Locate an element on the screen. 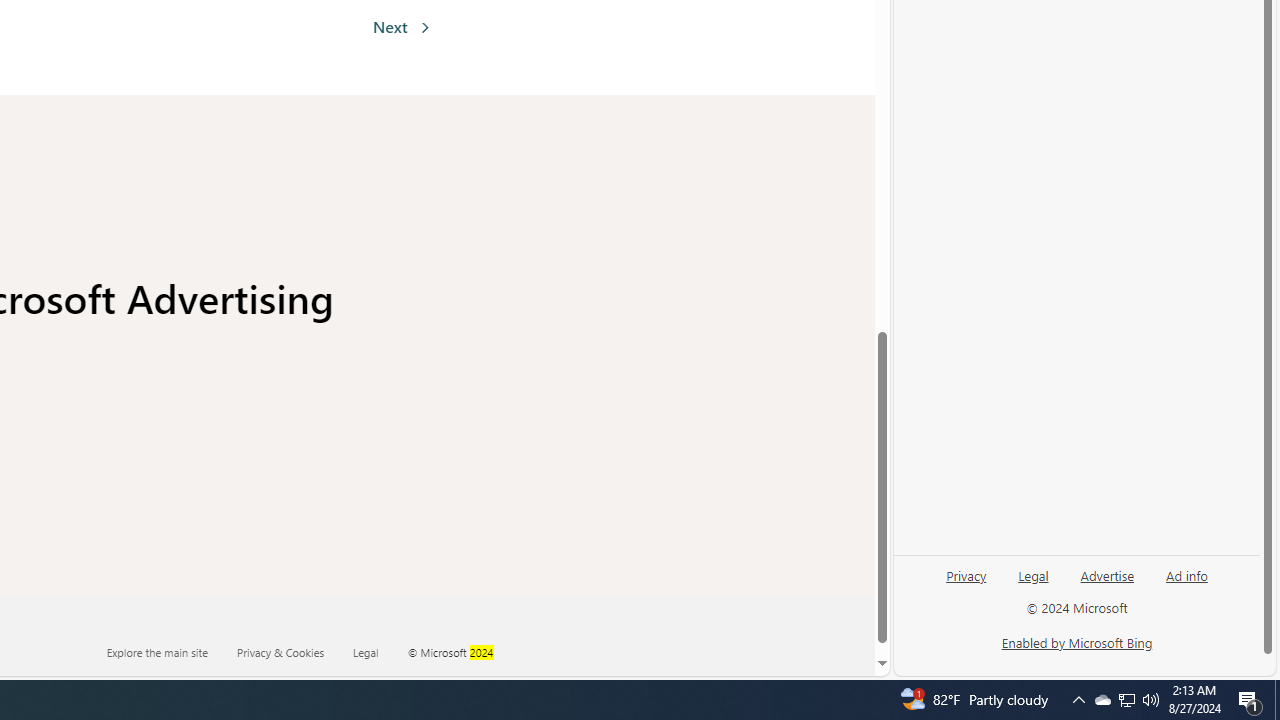 The height and width of the screenshot is (720, 1280). Explore the main site is located at coordinates (170, 652).